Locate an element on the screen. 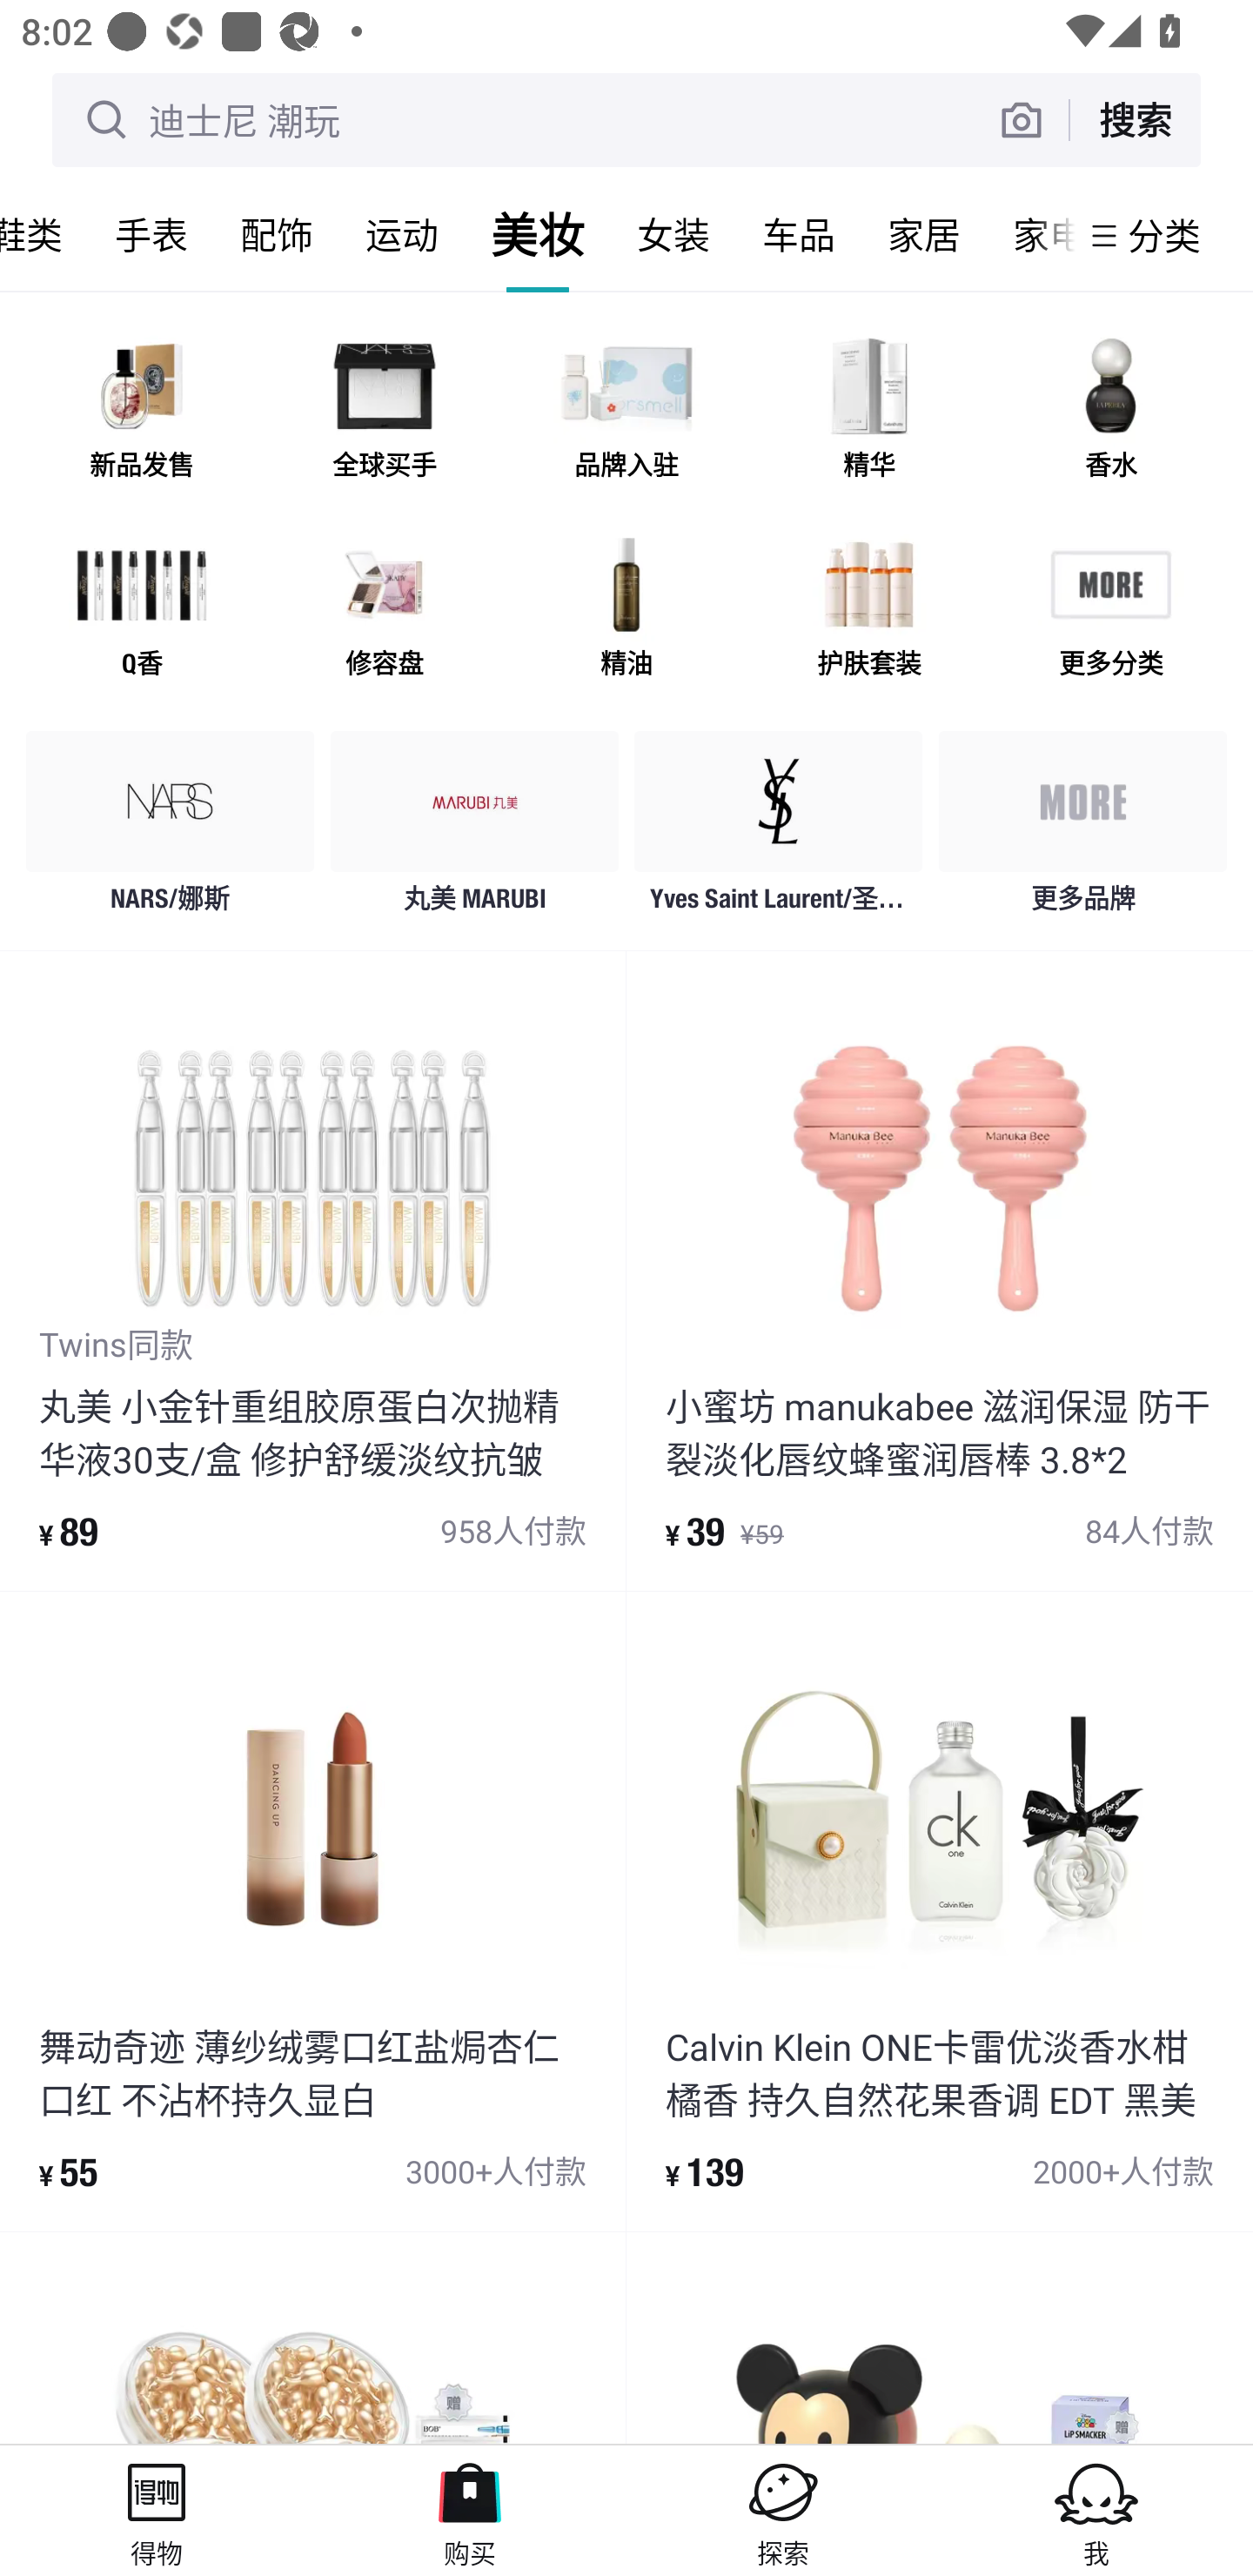 The height and width of the screenshot is (2576, 1253). 品牌入驻 is located at coordinates (626, 413).